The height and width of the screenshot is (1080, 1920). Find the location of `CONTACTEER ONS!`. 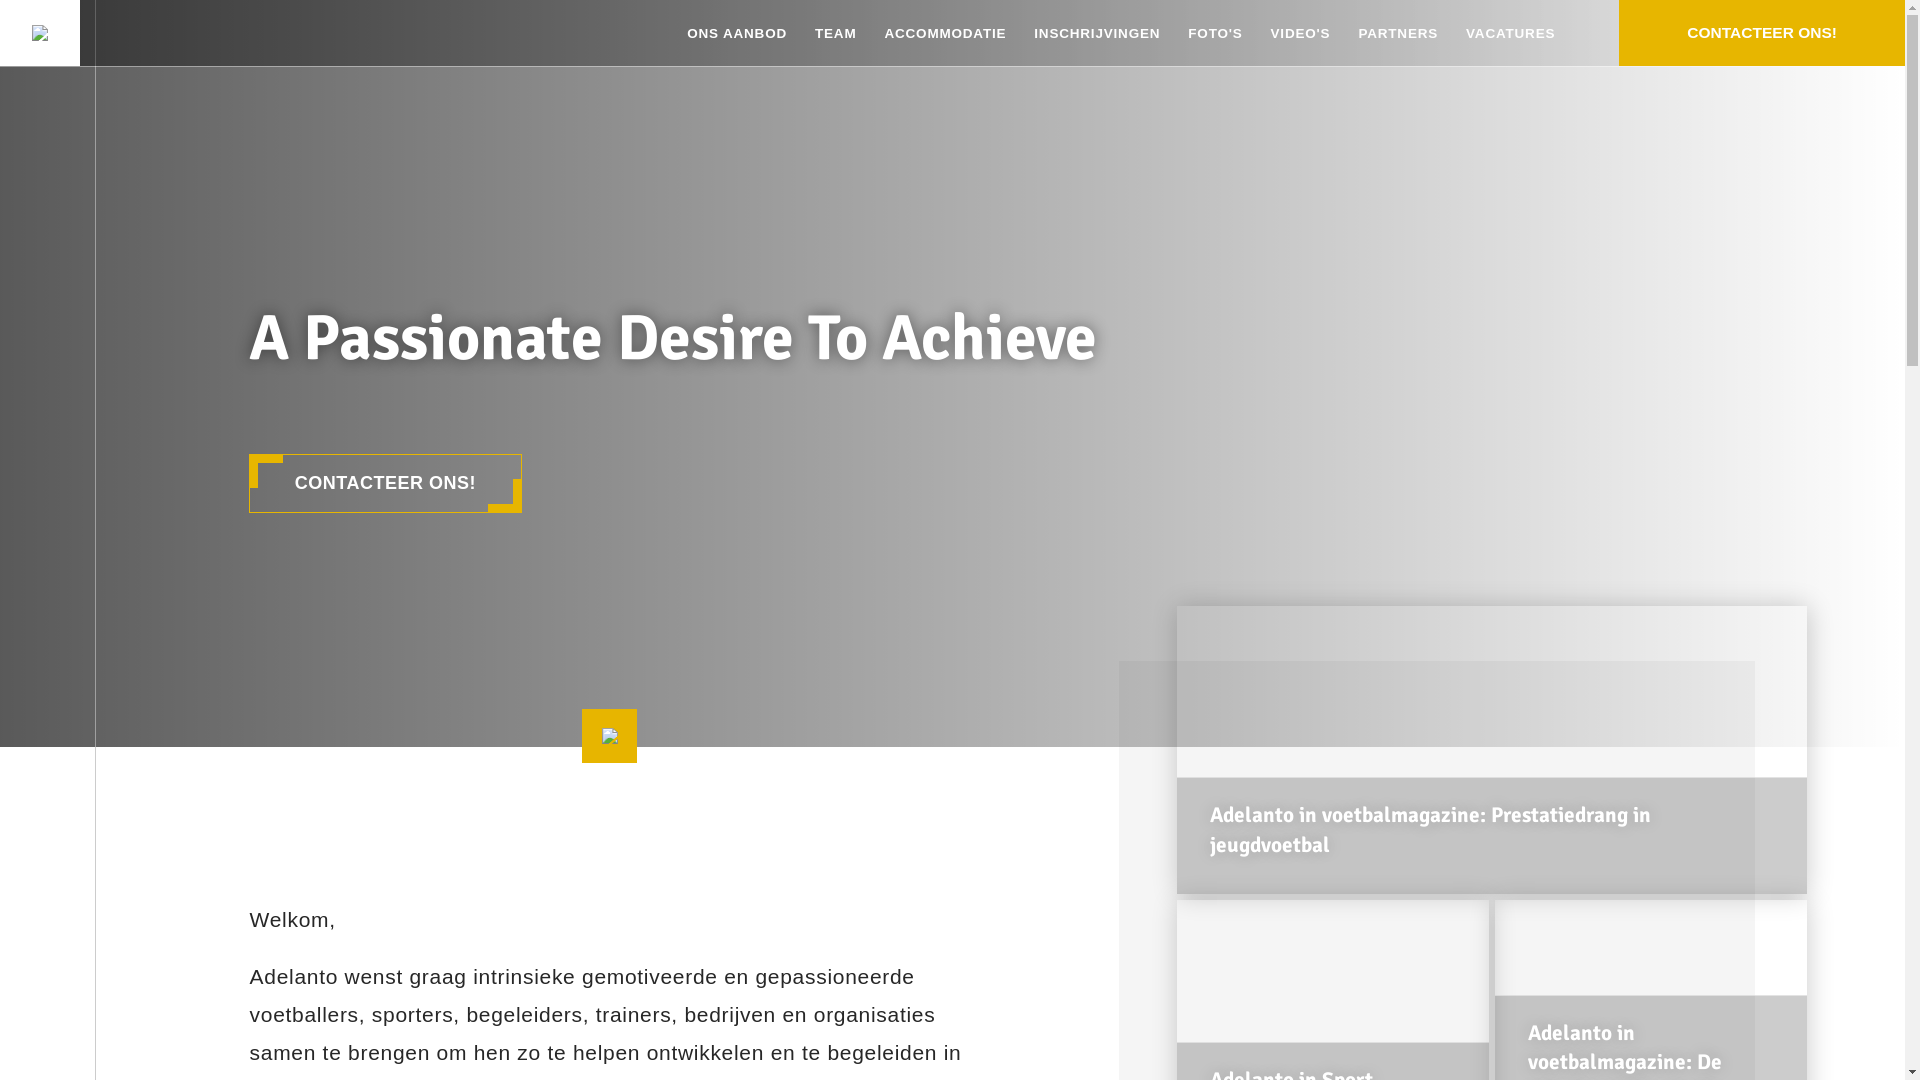

CONTACTEER ONS! is located at coordinates (1762, 33).